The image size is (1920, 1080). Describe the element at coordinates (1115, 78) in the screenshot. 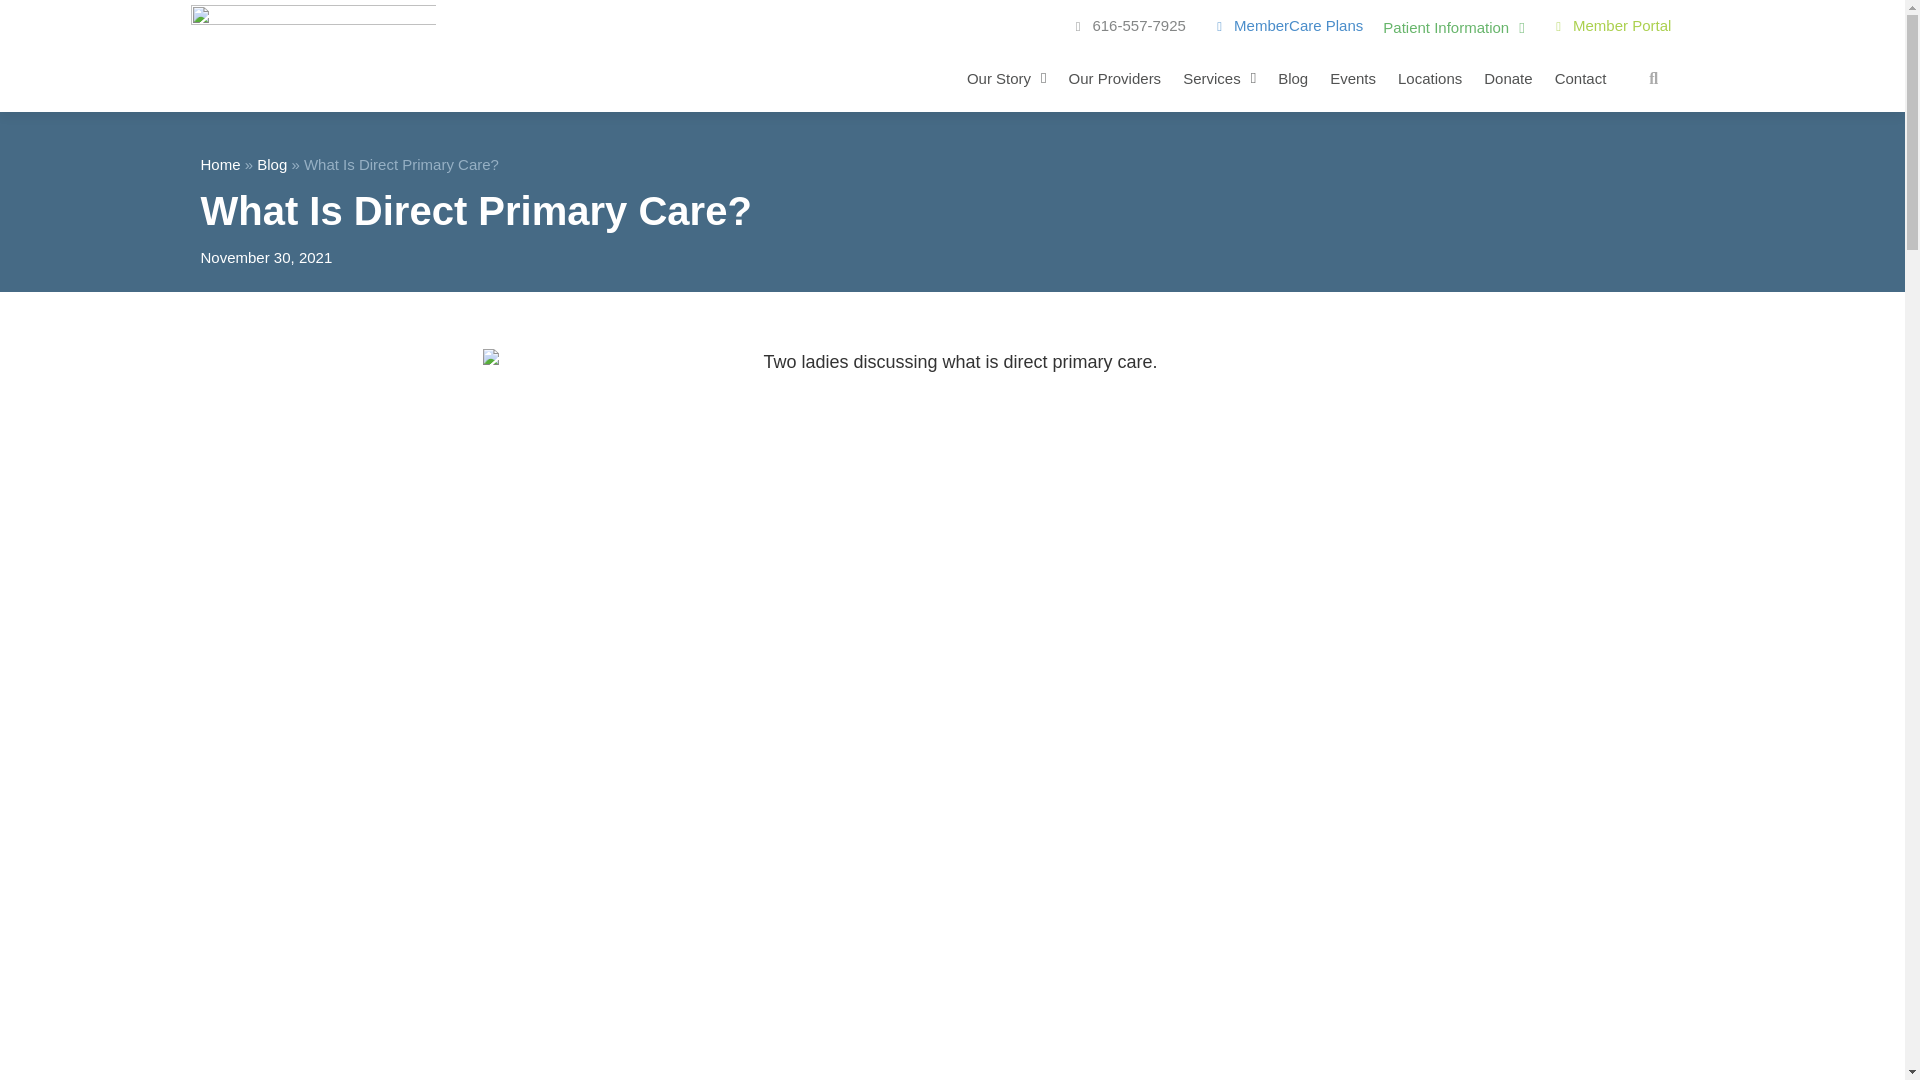

I see `Our Providers` at that location.